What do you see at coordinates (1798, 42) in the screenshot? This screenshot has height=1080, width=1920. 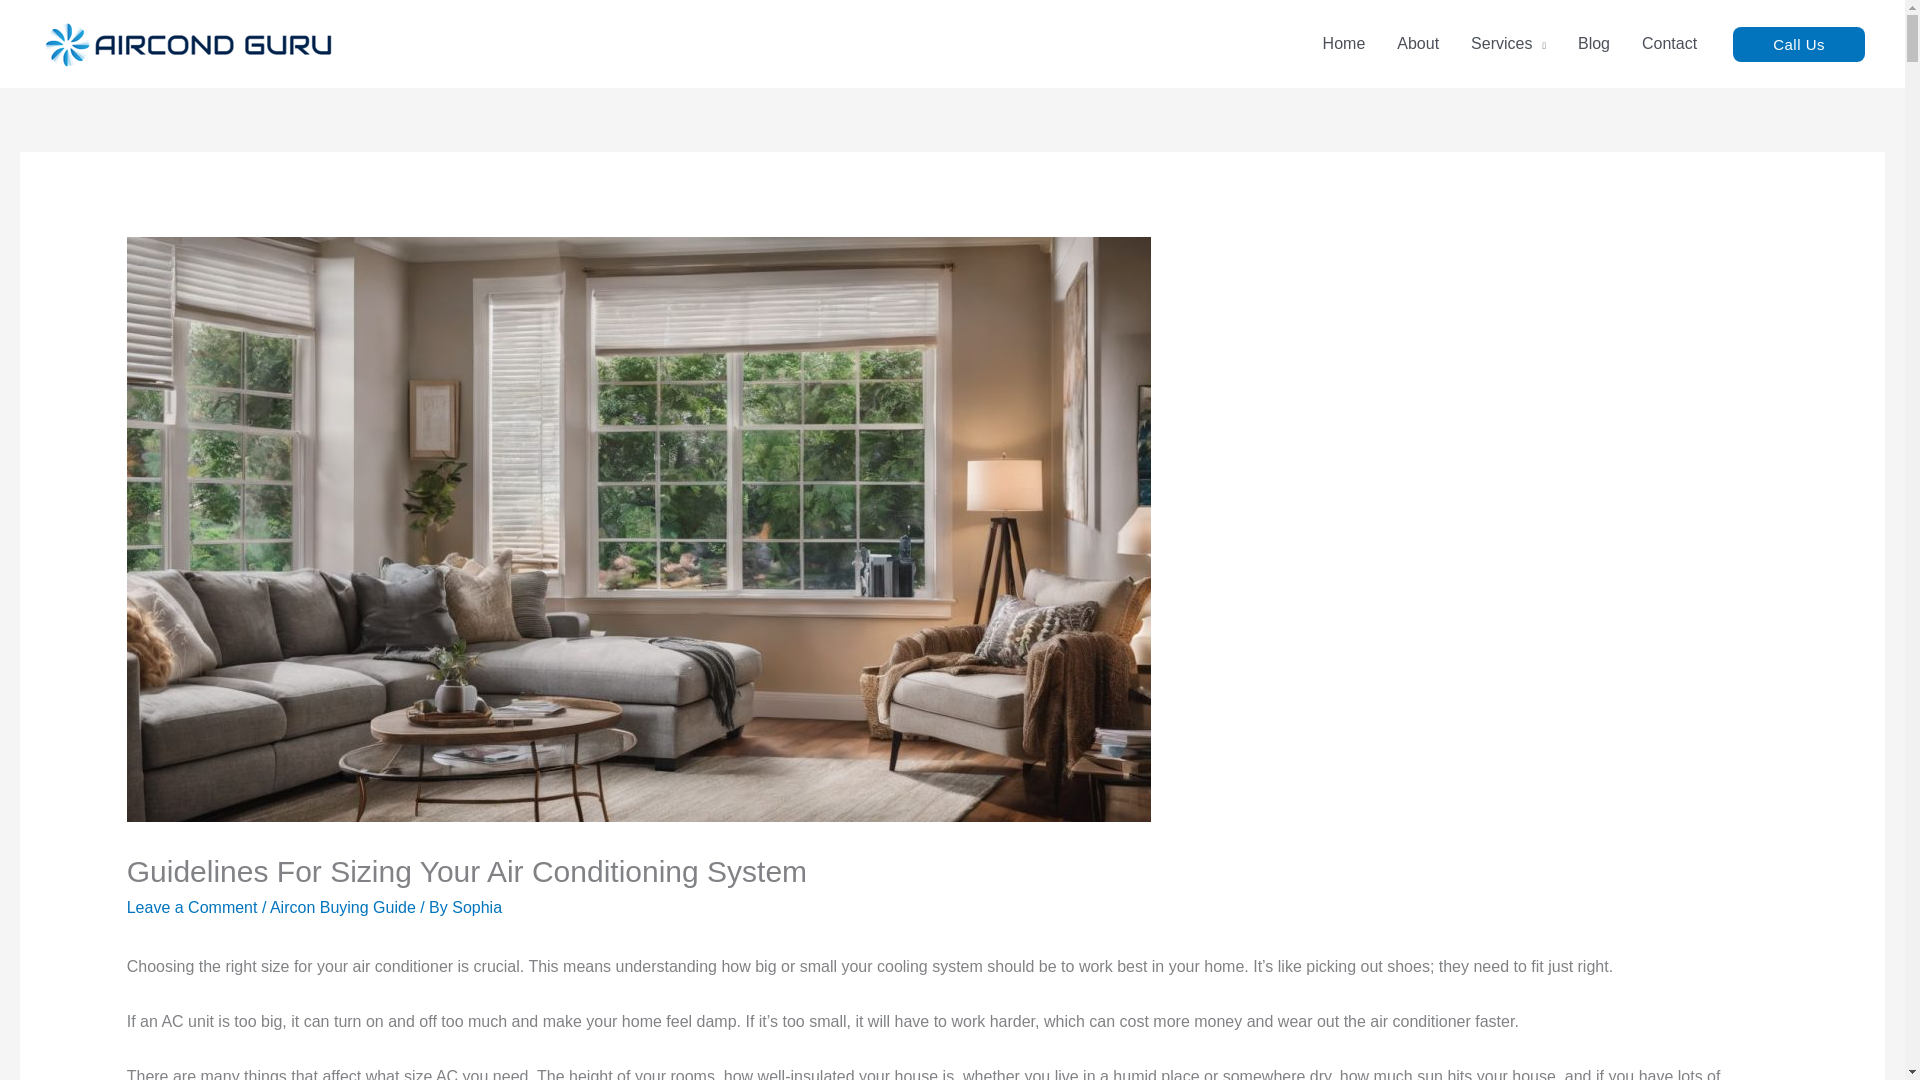 I see `Call Us` at bounding box center [1798, 42].